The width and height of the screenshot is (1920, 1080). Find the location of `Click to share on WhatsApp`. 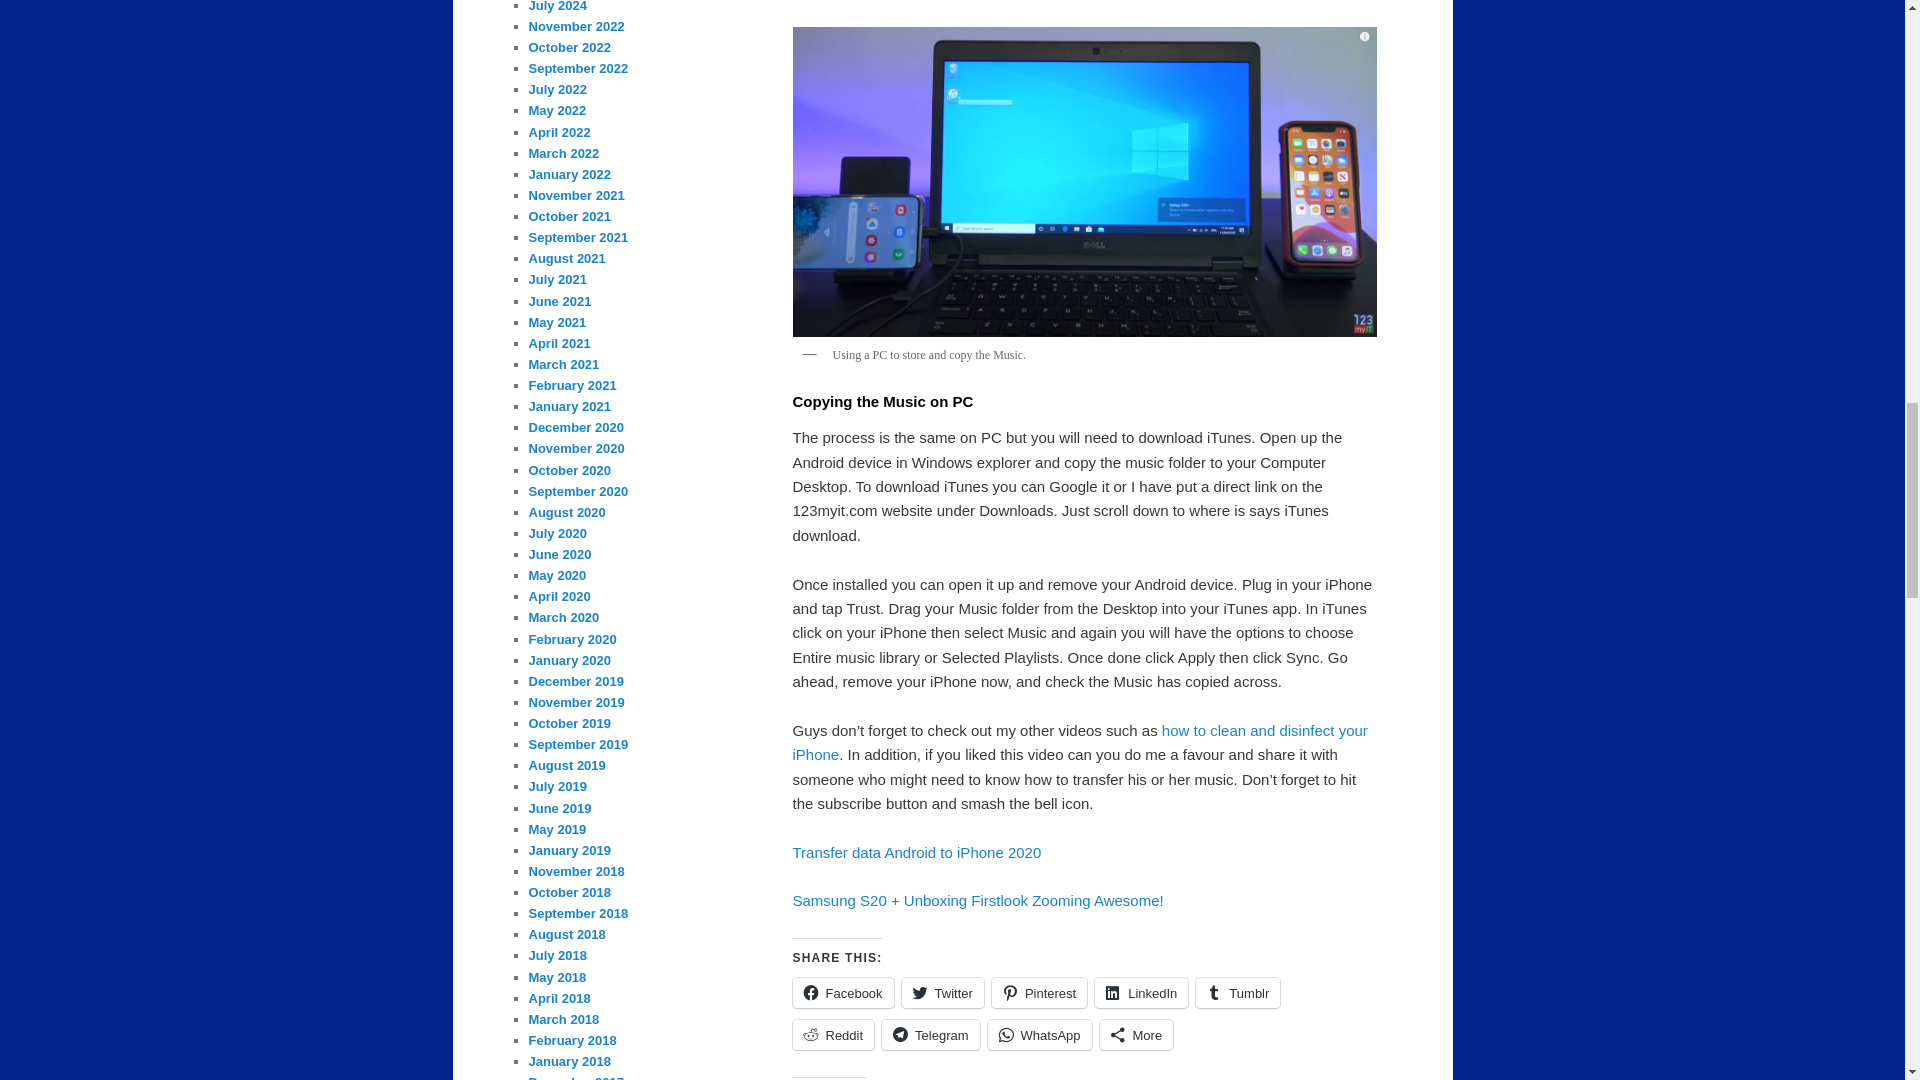

Click to share on WhatsApp is located at coordinates (1040, 1034).